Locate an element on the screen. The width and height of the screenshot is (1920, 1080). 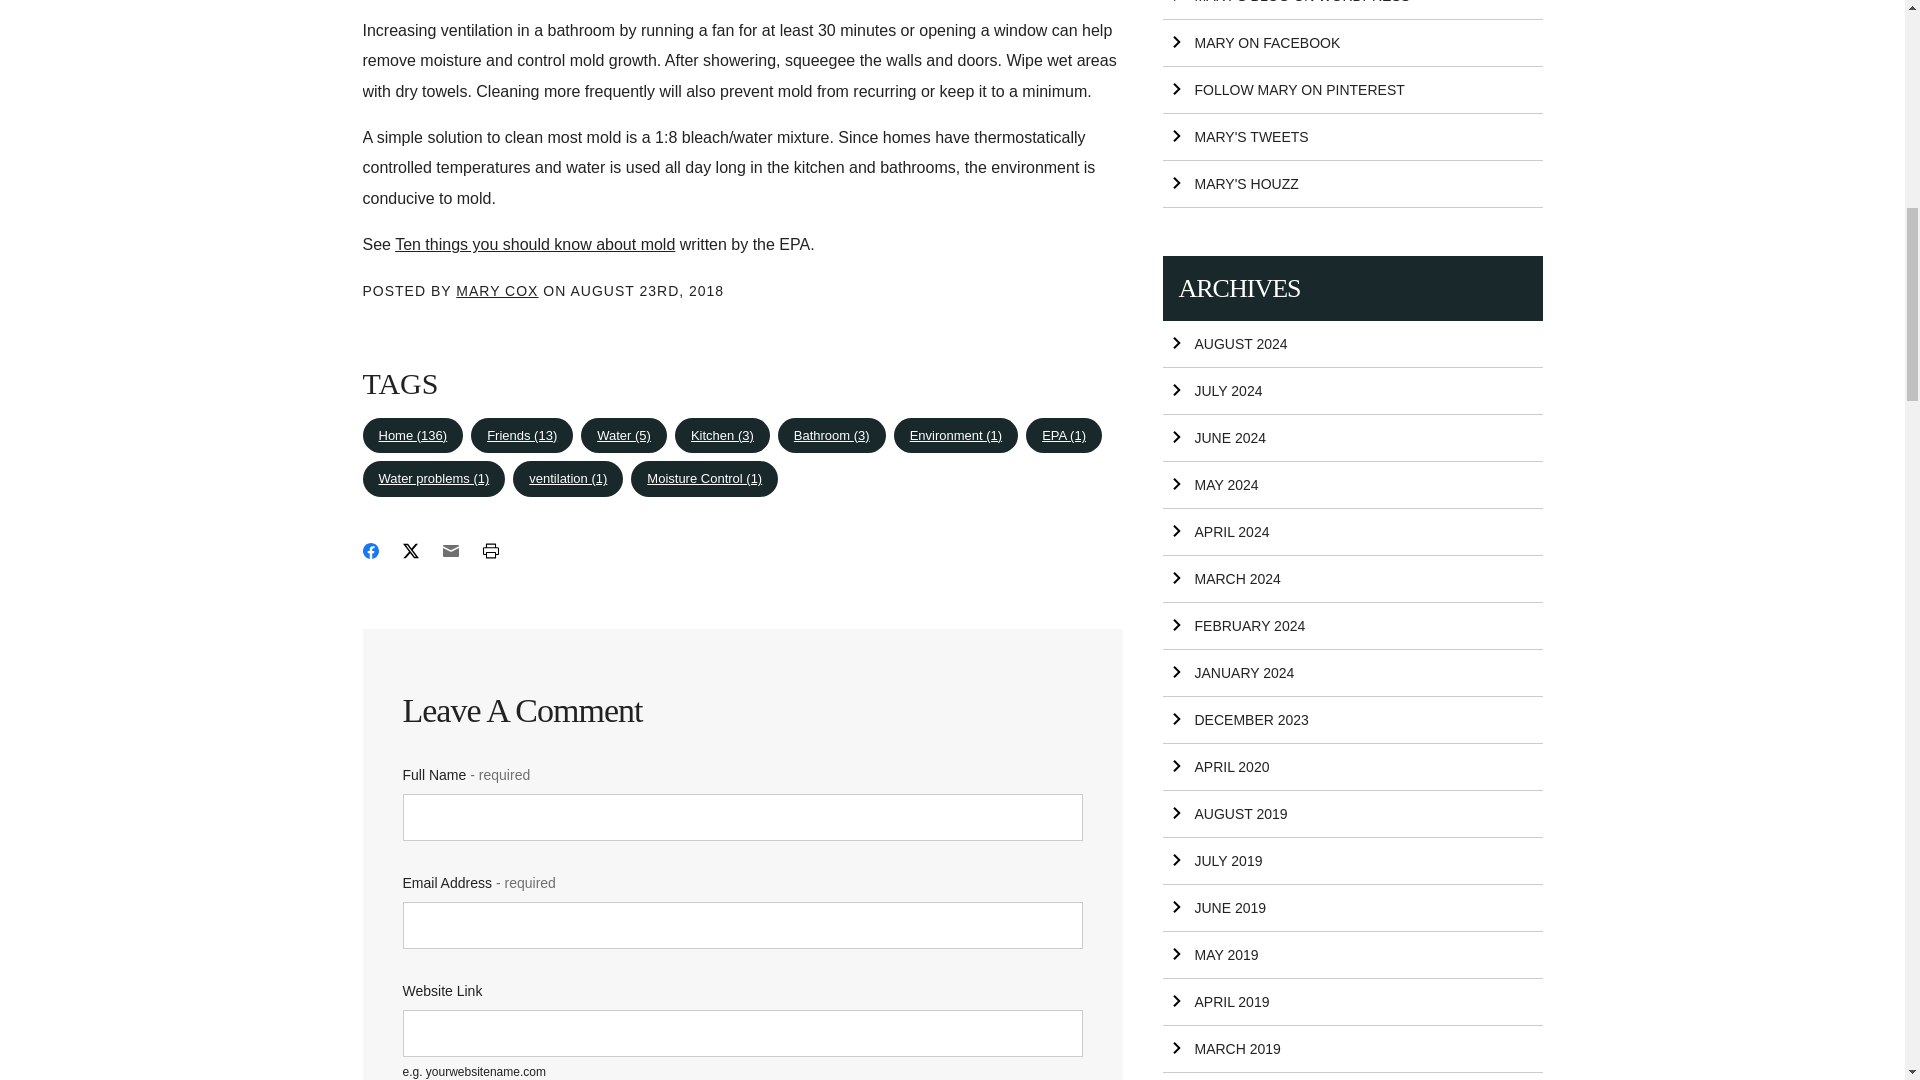
ventilation is located at coordinates (567, 478).